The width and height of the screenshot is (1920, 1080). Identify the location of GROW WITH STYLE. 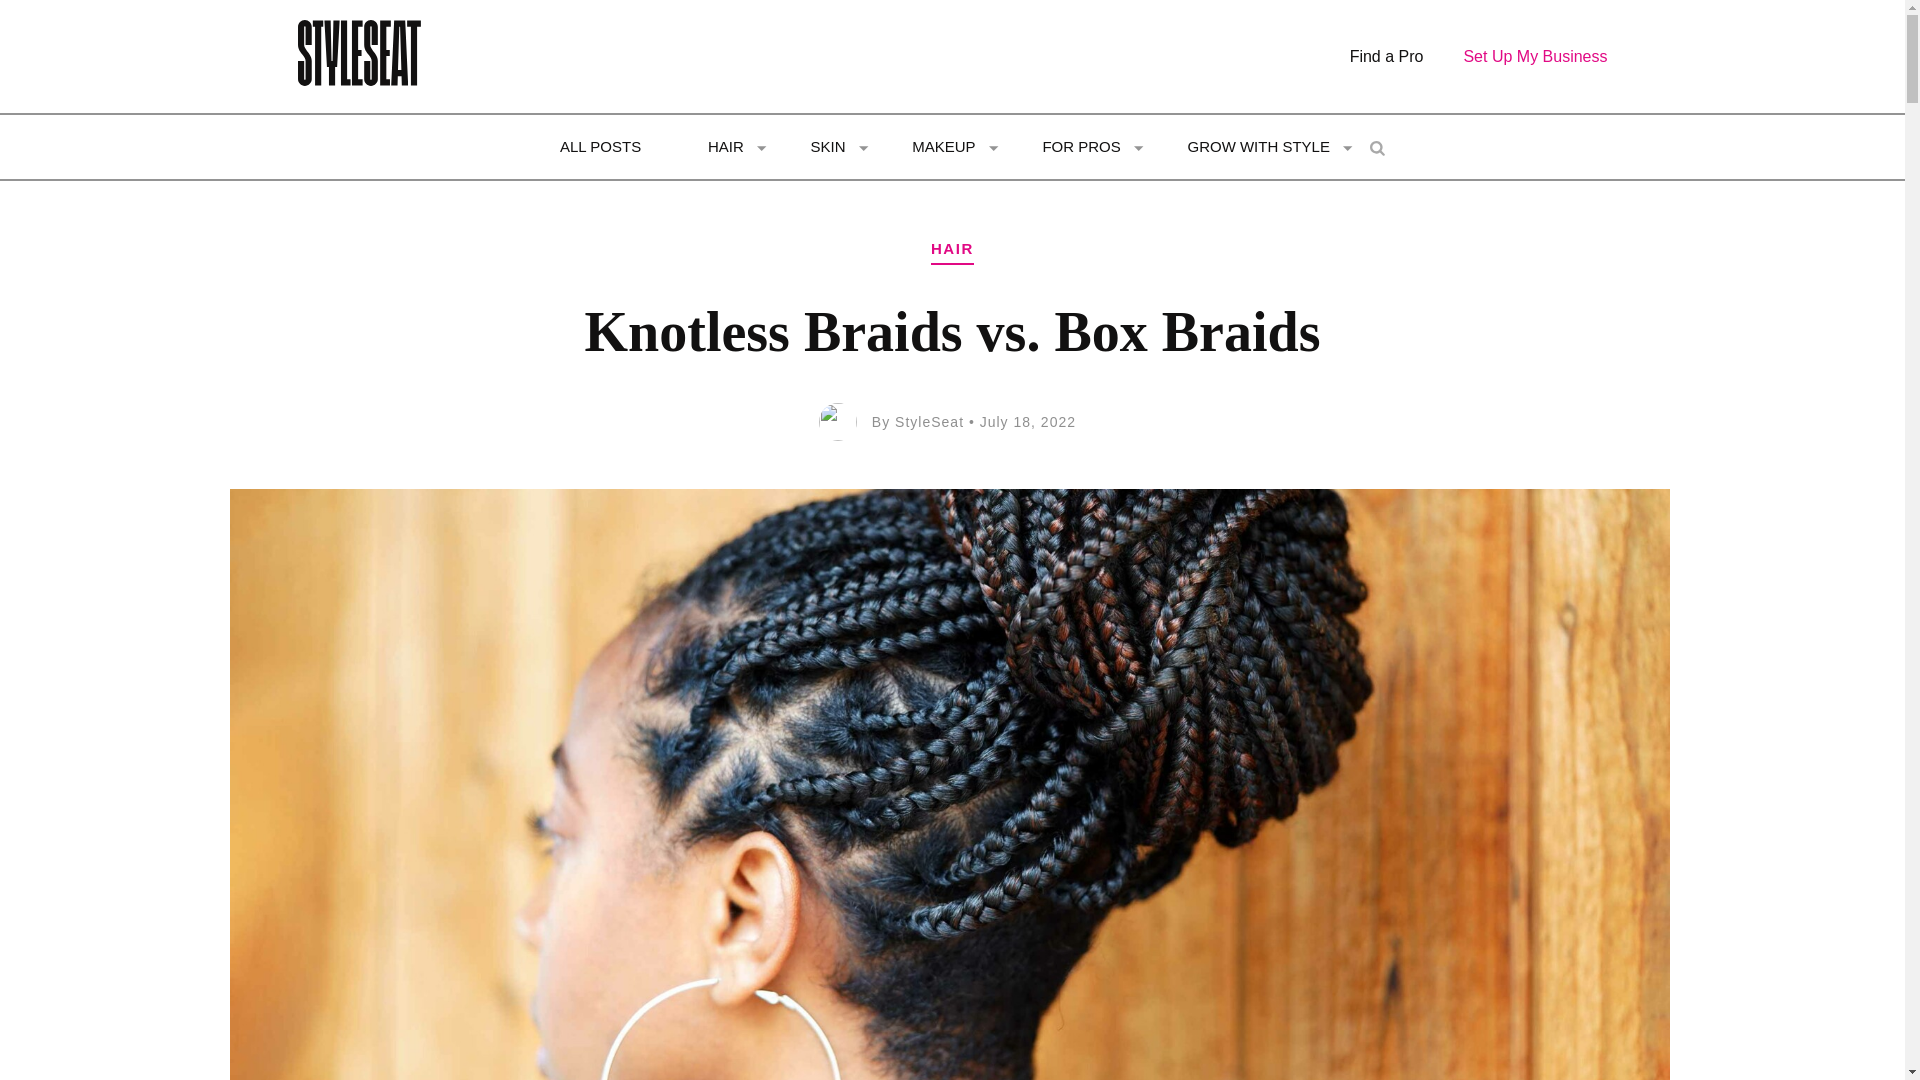
(1258, 148).